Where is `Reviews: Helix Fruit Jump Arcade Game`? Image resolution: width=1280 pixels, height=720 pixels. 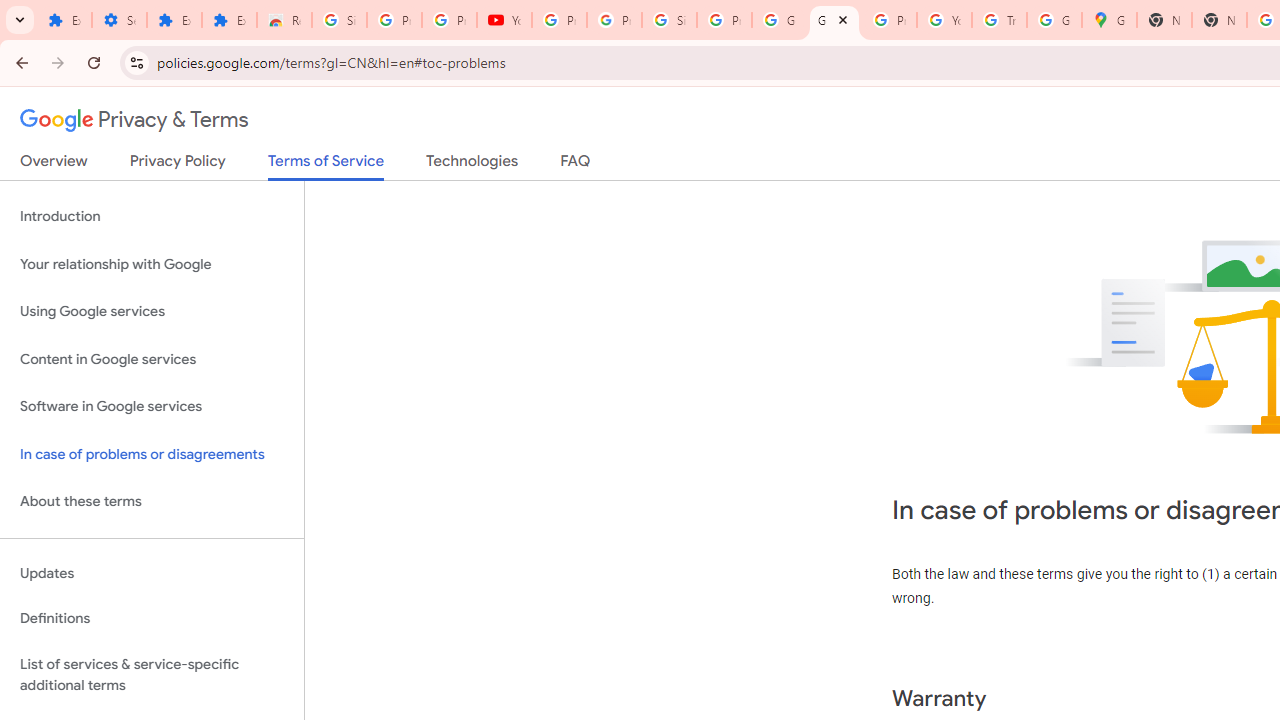
Reviews: Helix Fruit Jump Arcade Game is located at coordinates (284, 20).